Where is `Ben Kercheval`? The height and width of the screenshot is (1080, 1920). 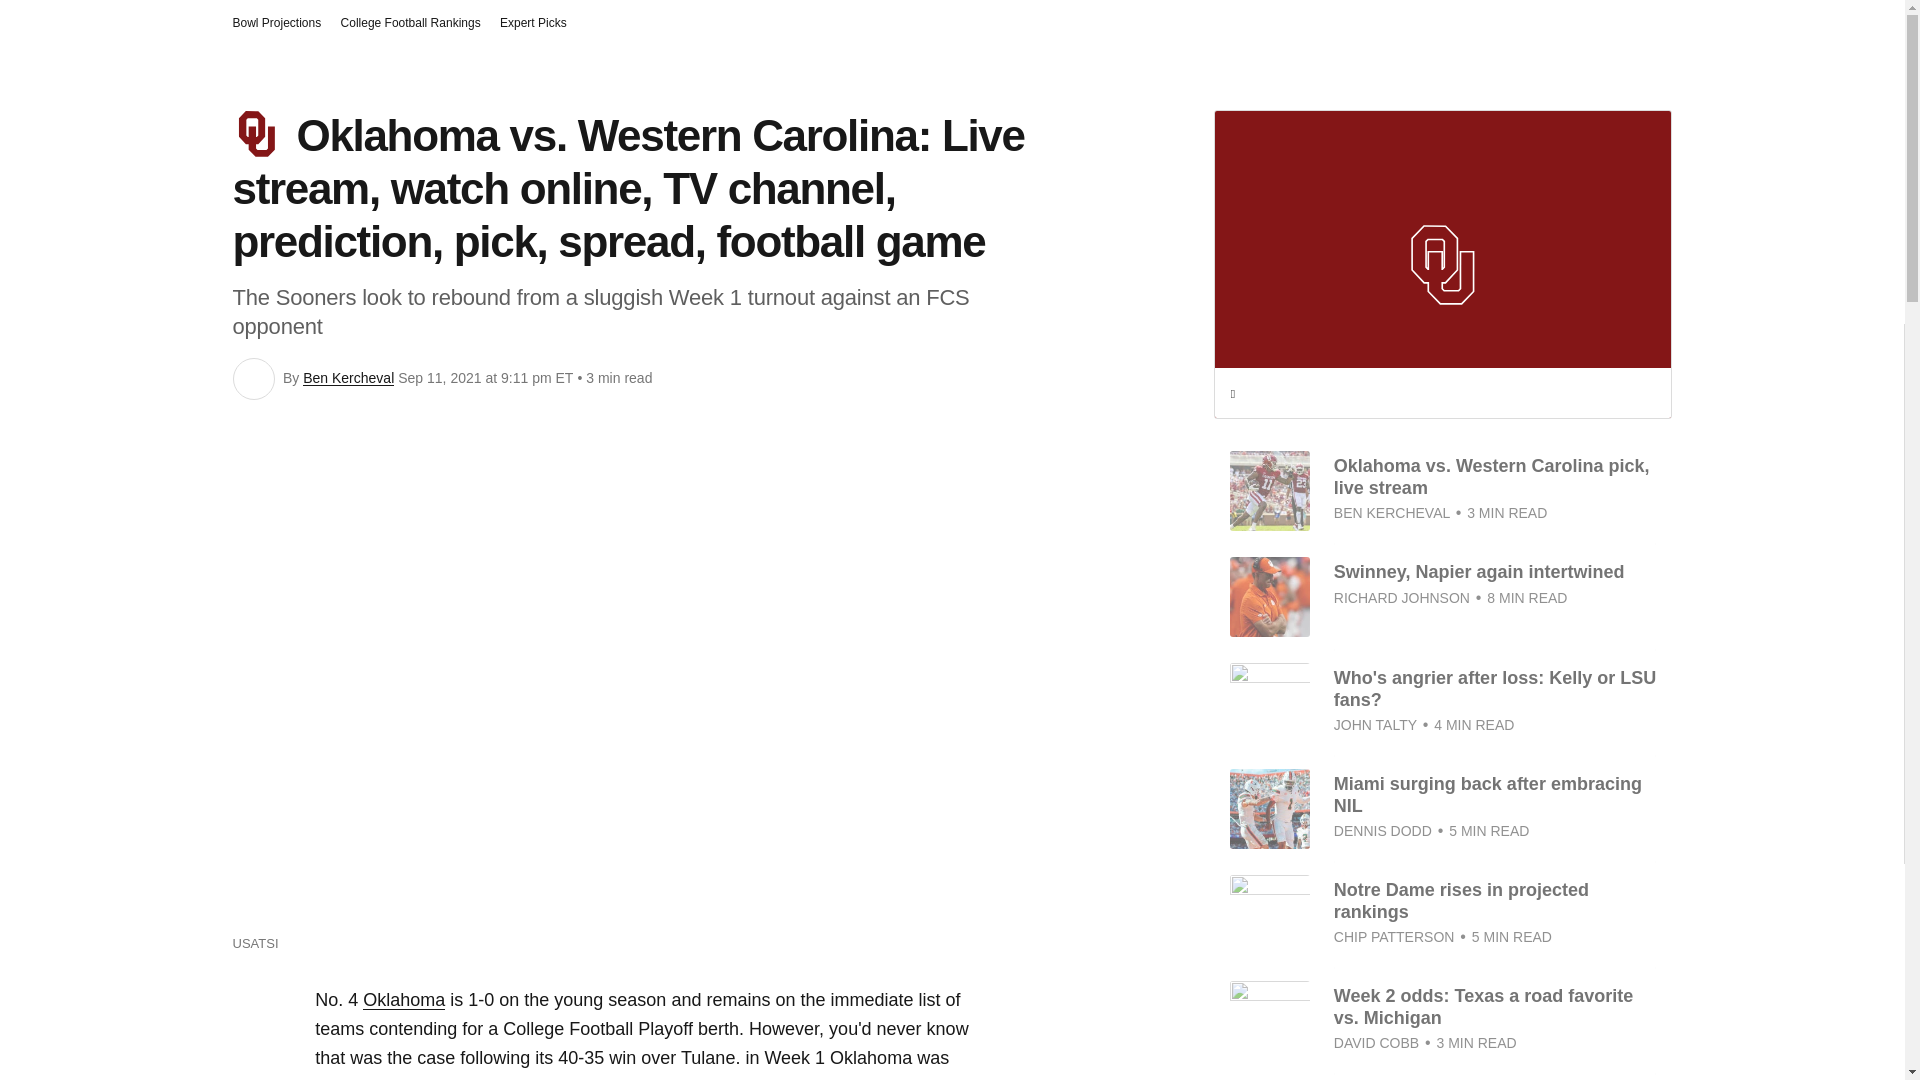 Ben Kercheval is located at coordinates (348, 378).